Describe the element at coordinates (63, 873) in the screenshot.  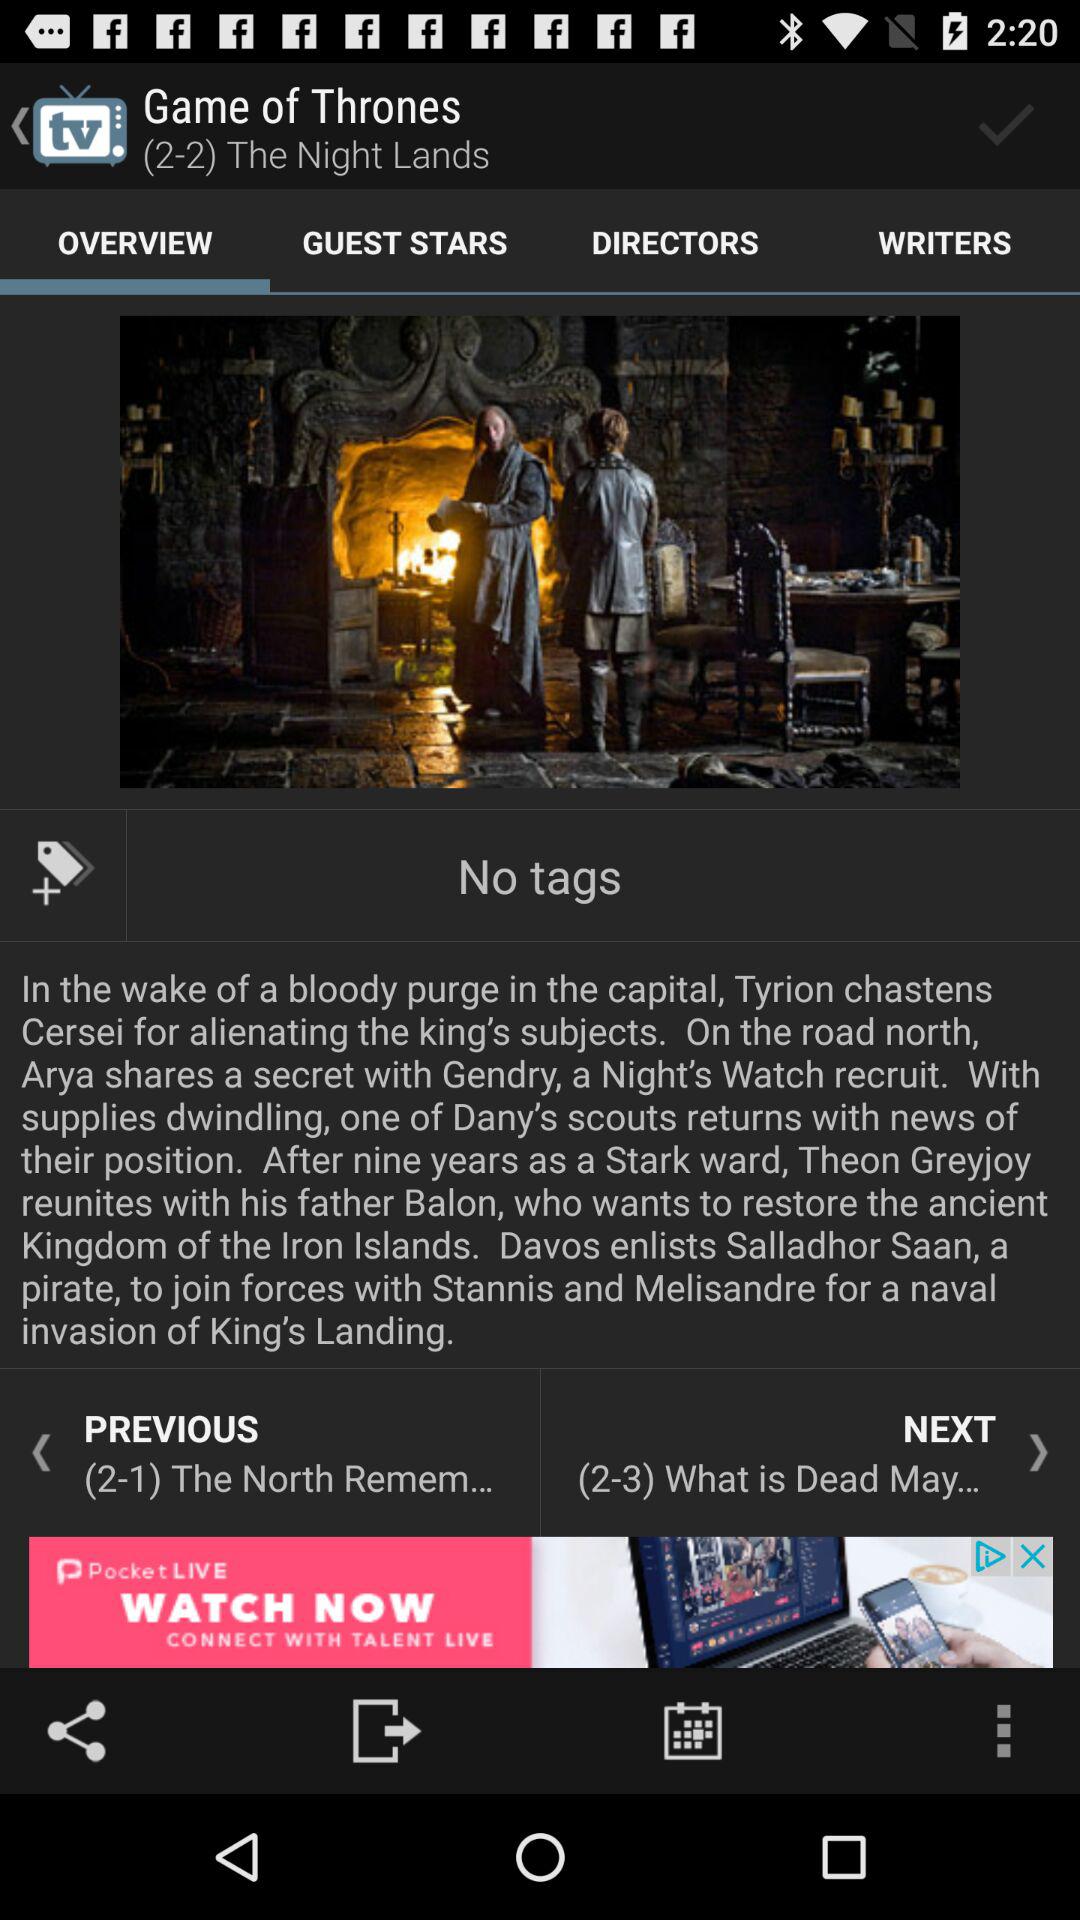
I see `toggle tags` at that location.